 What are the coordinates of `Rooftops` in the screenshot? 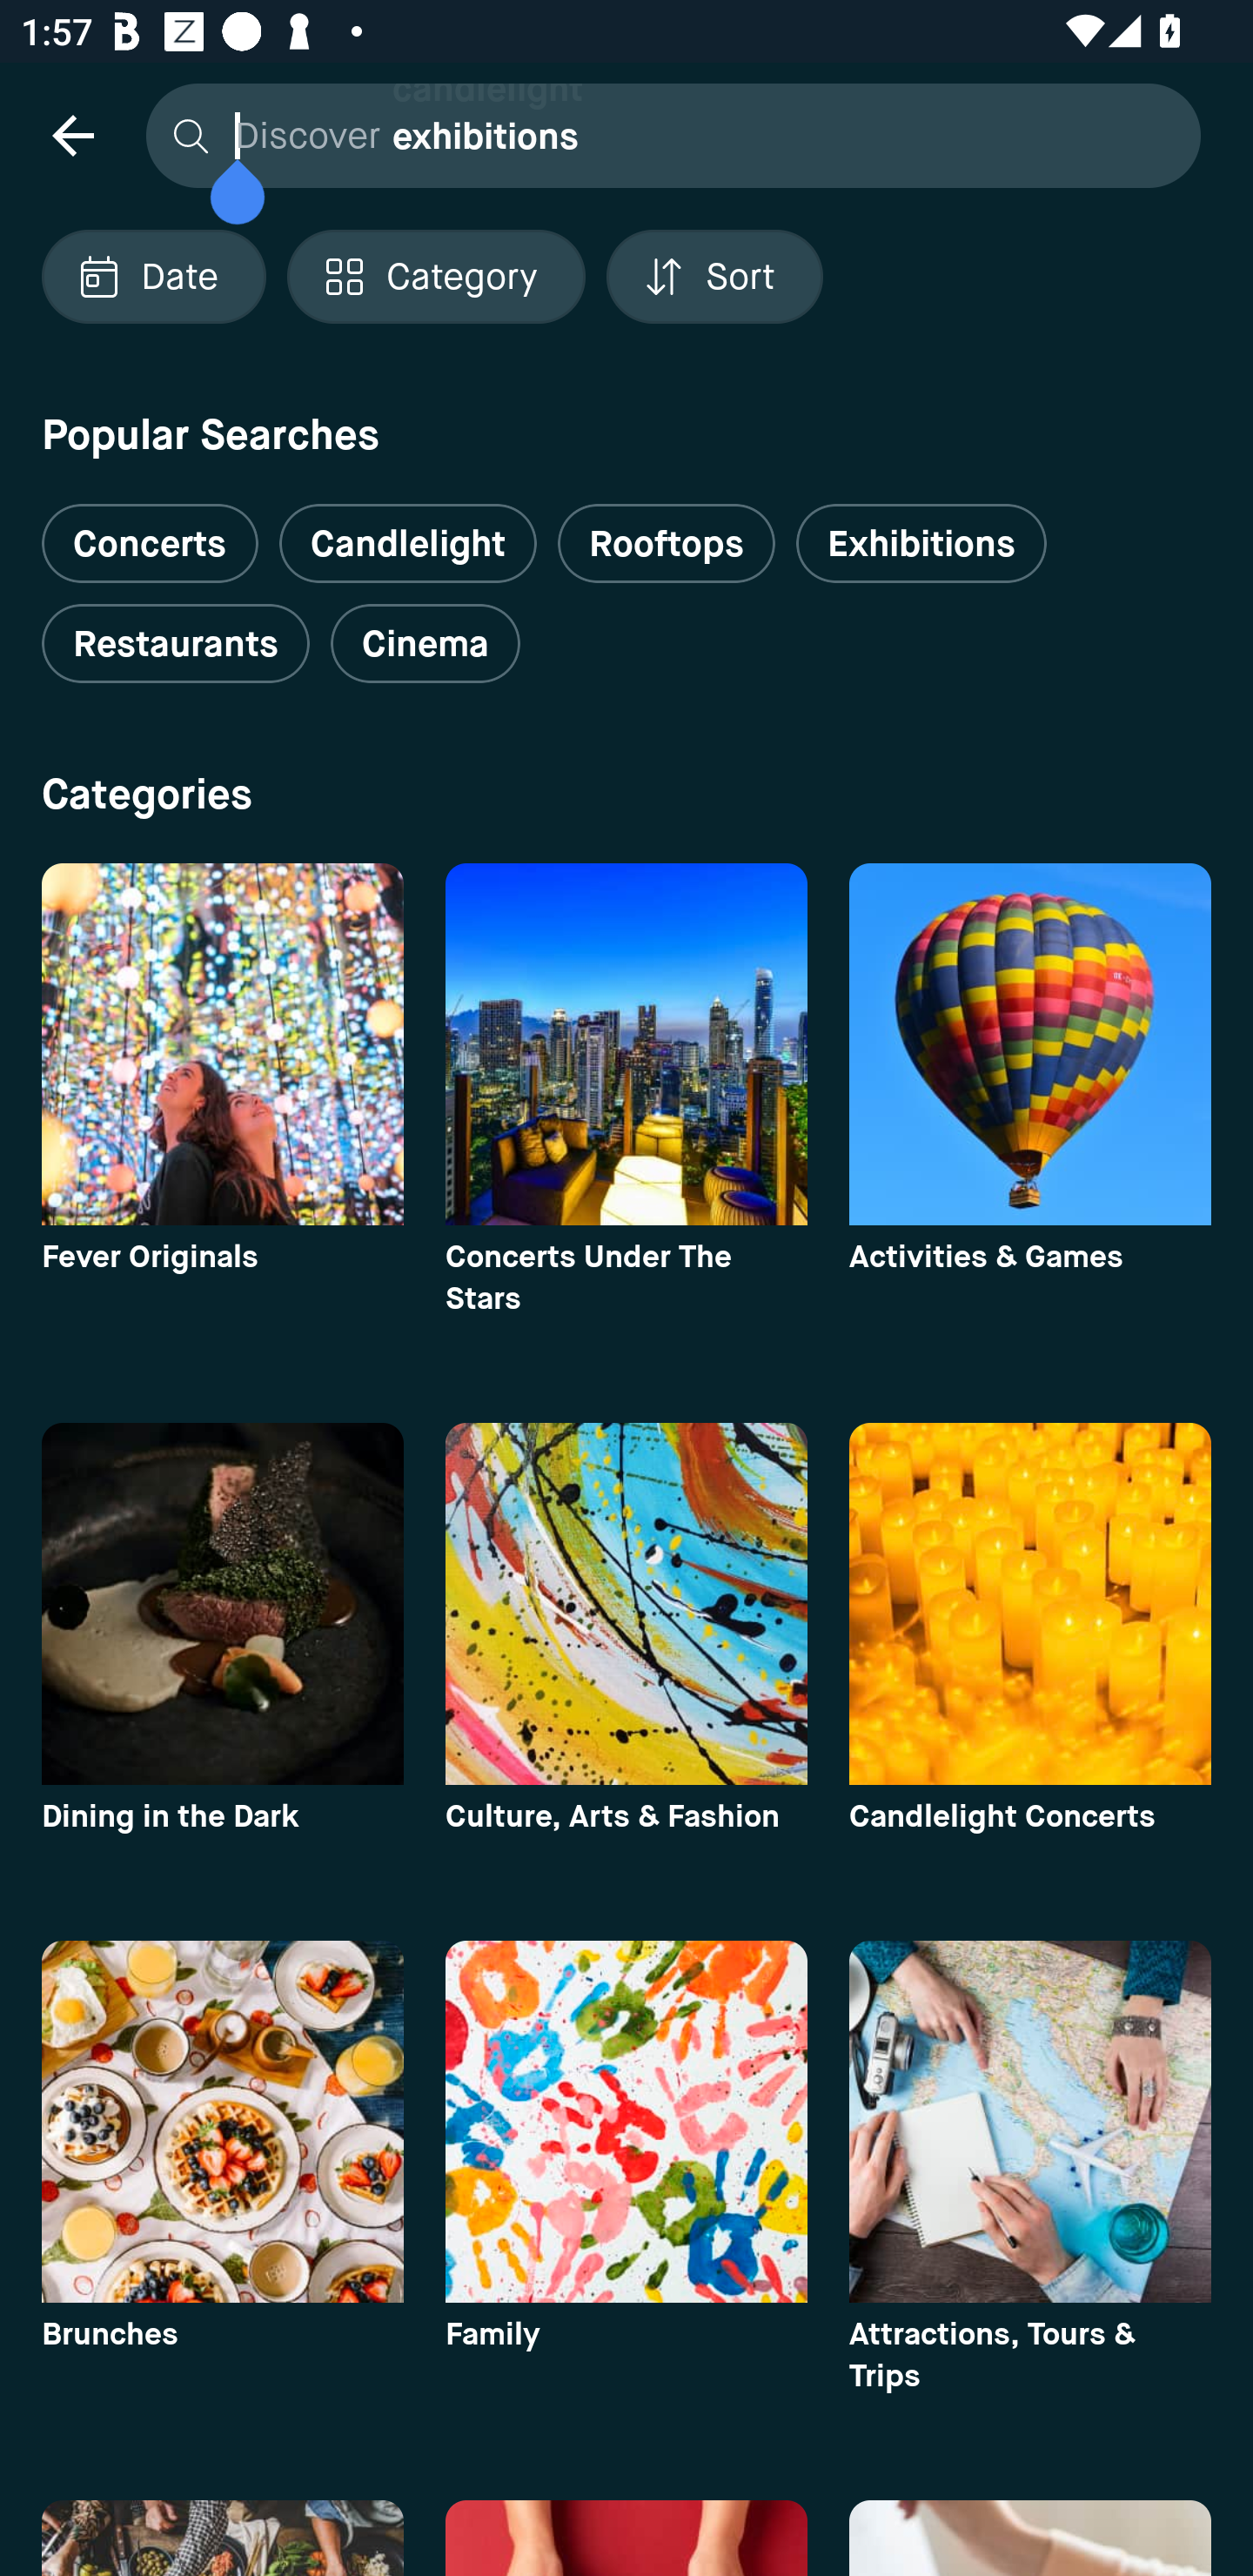 It's located at (667, 543).